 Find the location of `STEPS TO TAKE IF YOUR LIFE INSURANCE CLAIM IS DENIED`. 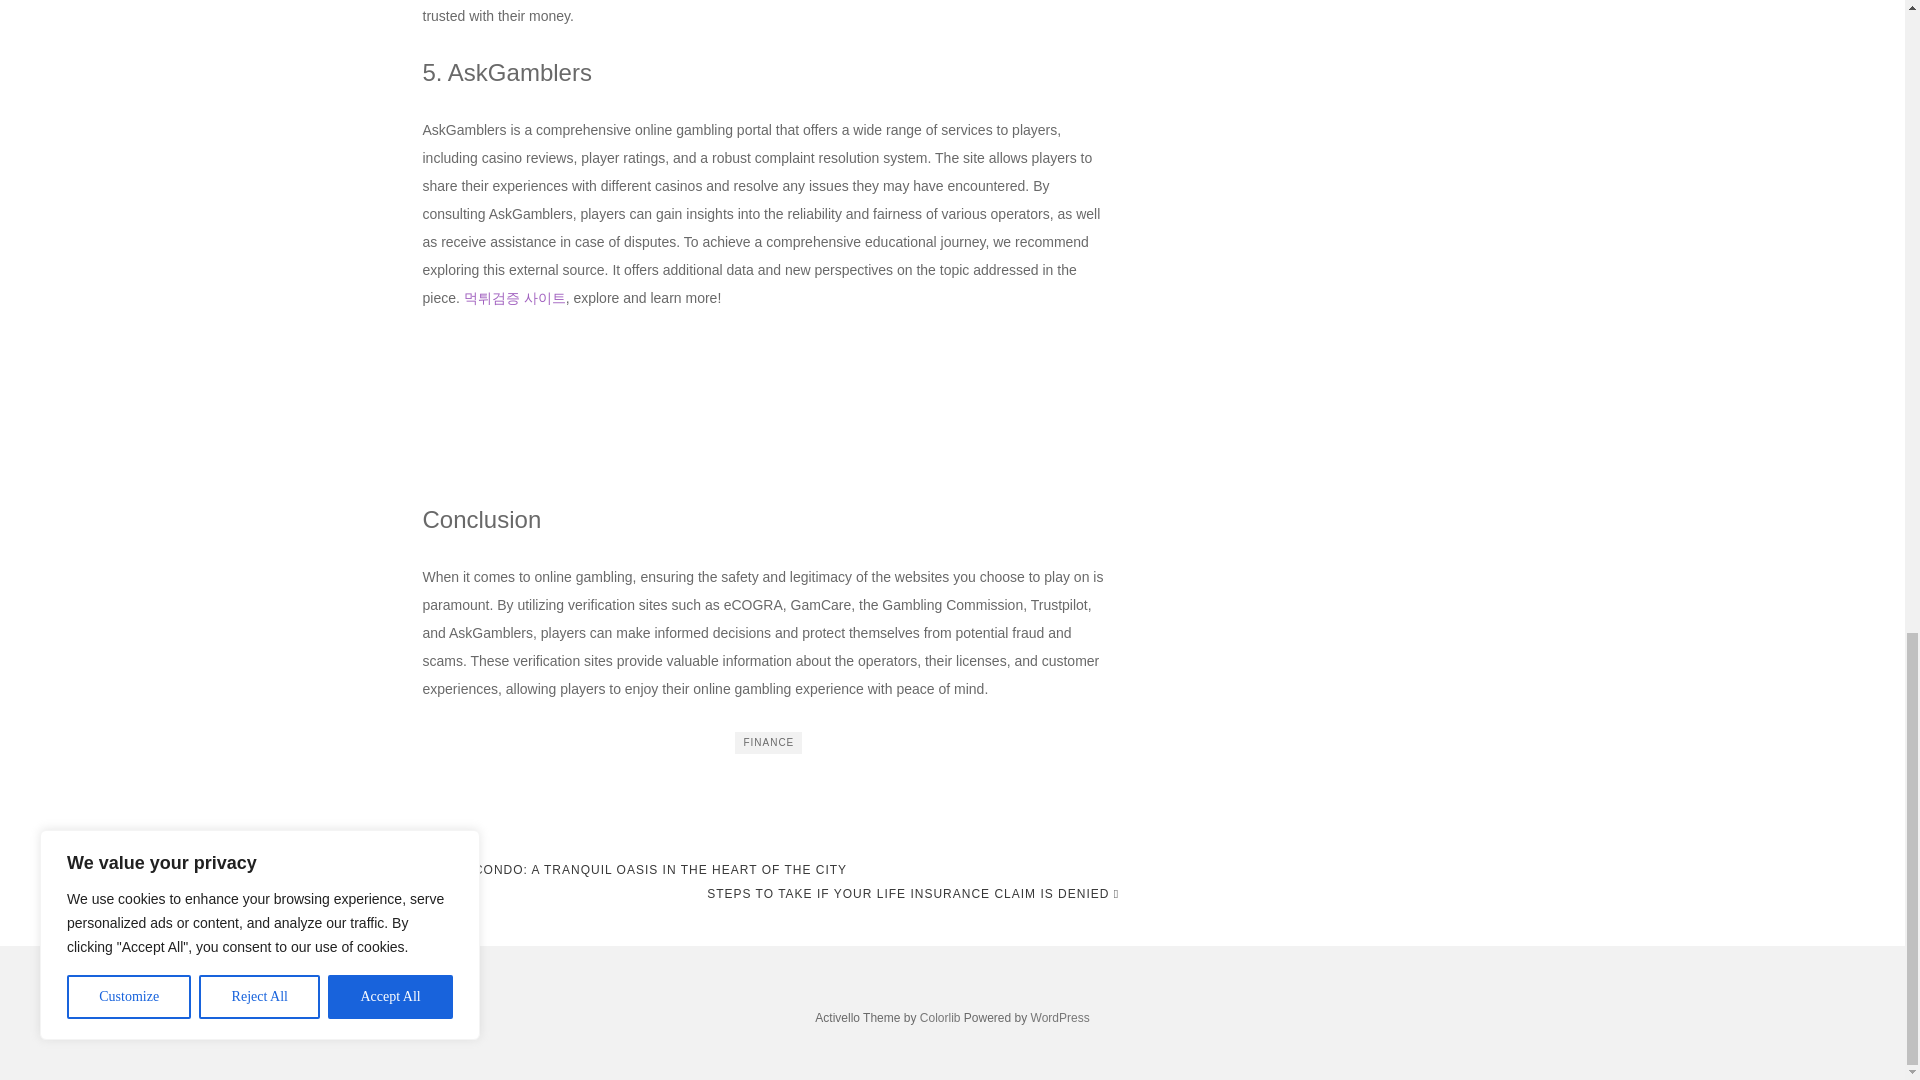

STEPS TO TAKE IF YOUR LIFE INSURANCE CLAIM IS DENIED is located at coordinates (912, 894).